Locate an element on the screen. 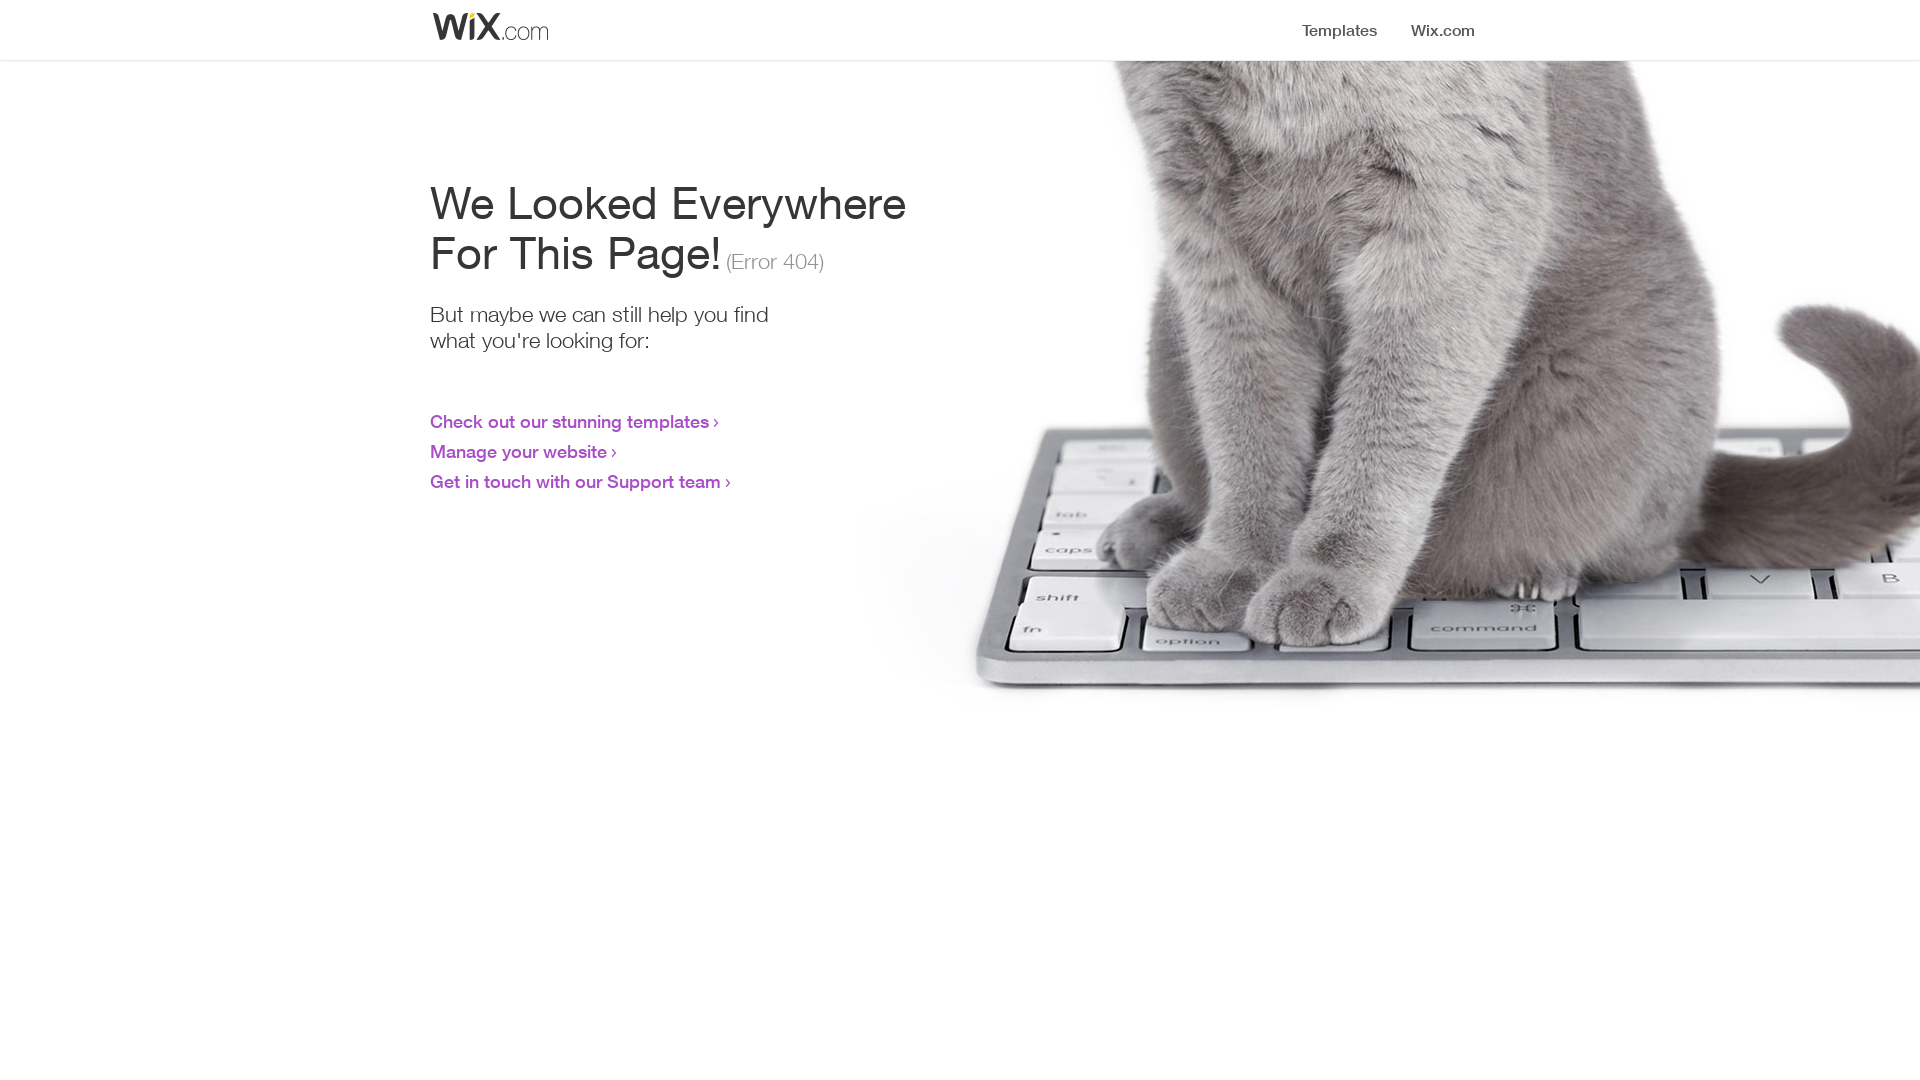  Manage your website is located at coordinates (518, 451).